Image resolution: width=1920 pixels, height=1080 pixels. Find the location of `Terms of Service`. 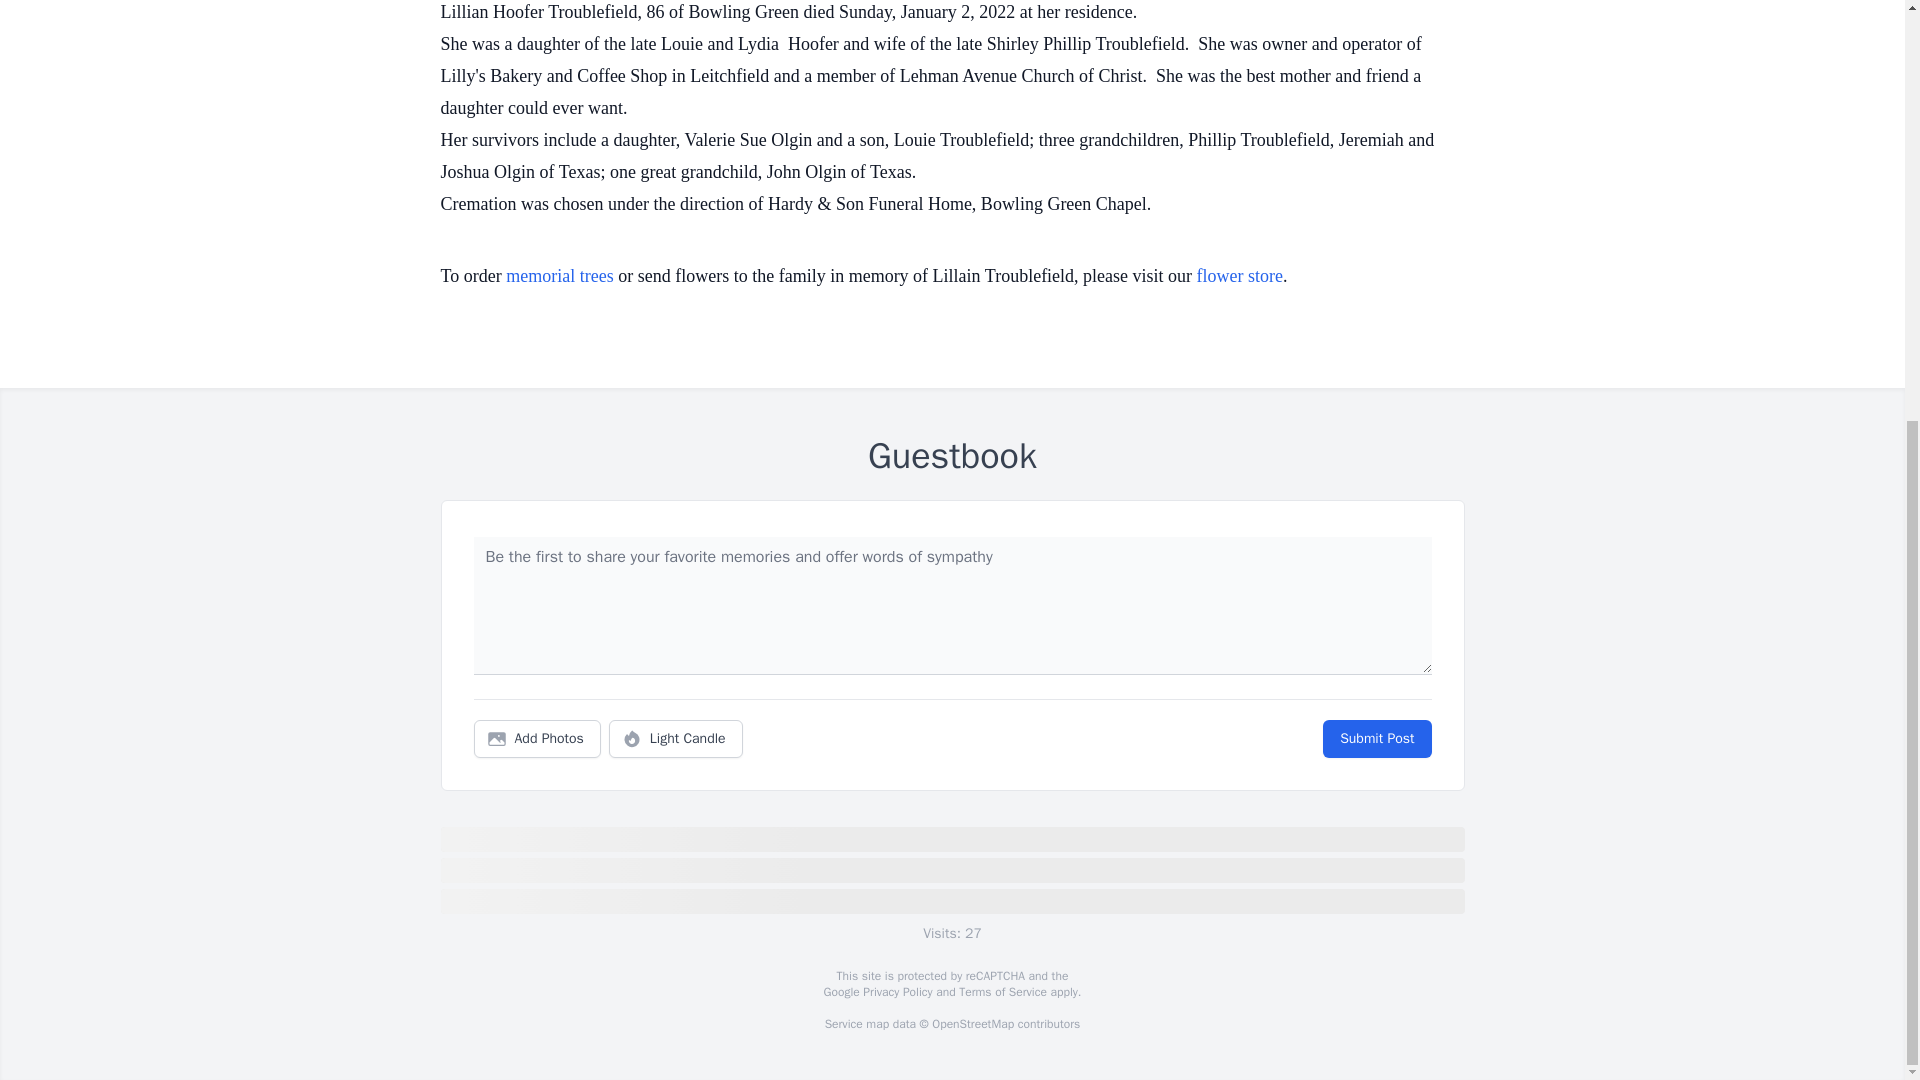

Terms of Service is located at coordinates (1002, 992).